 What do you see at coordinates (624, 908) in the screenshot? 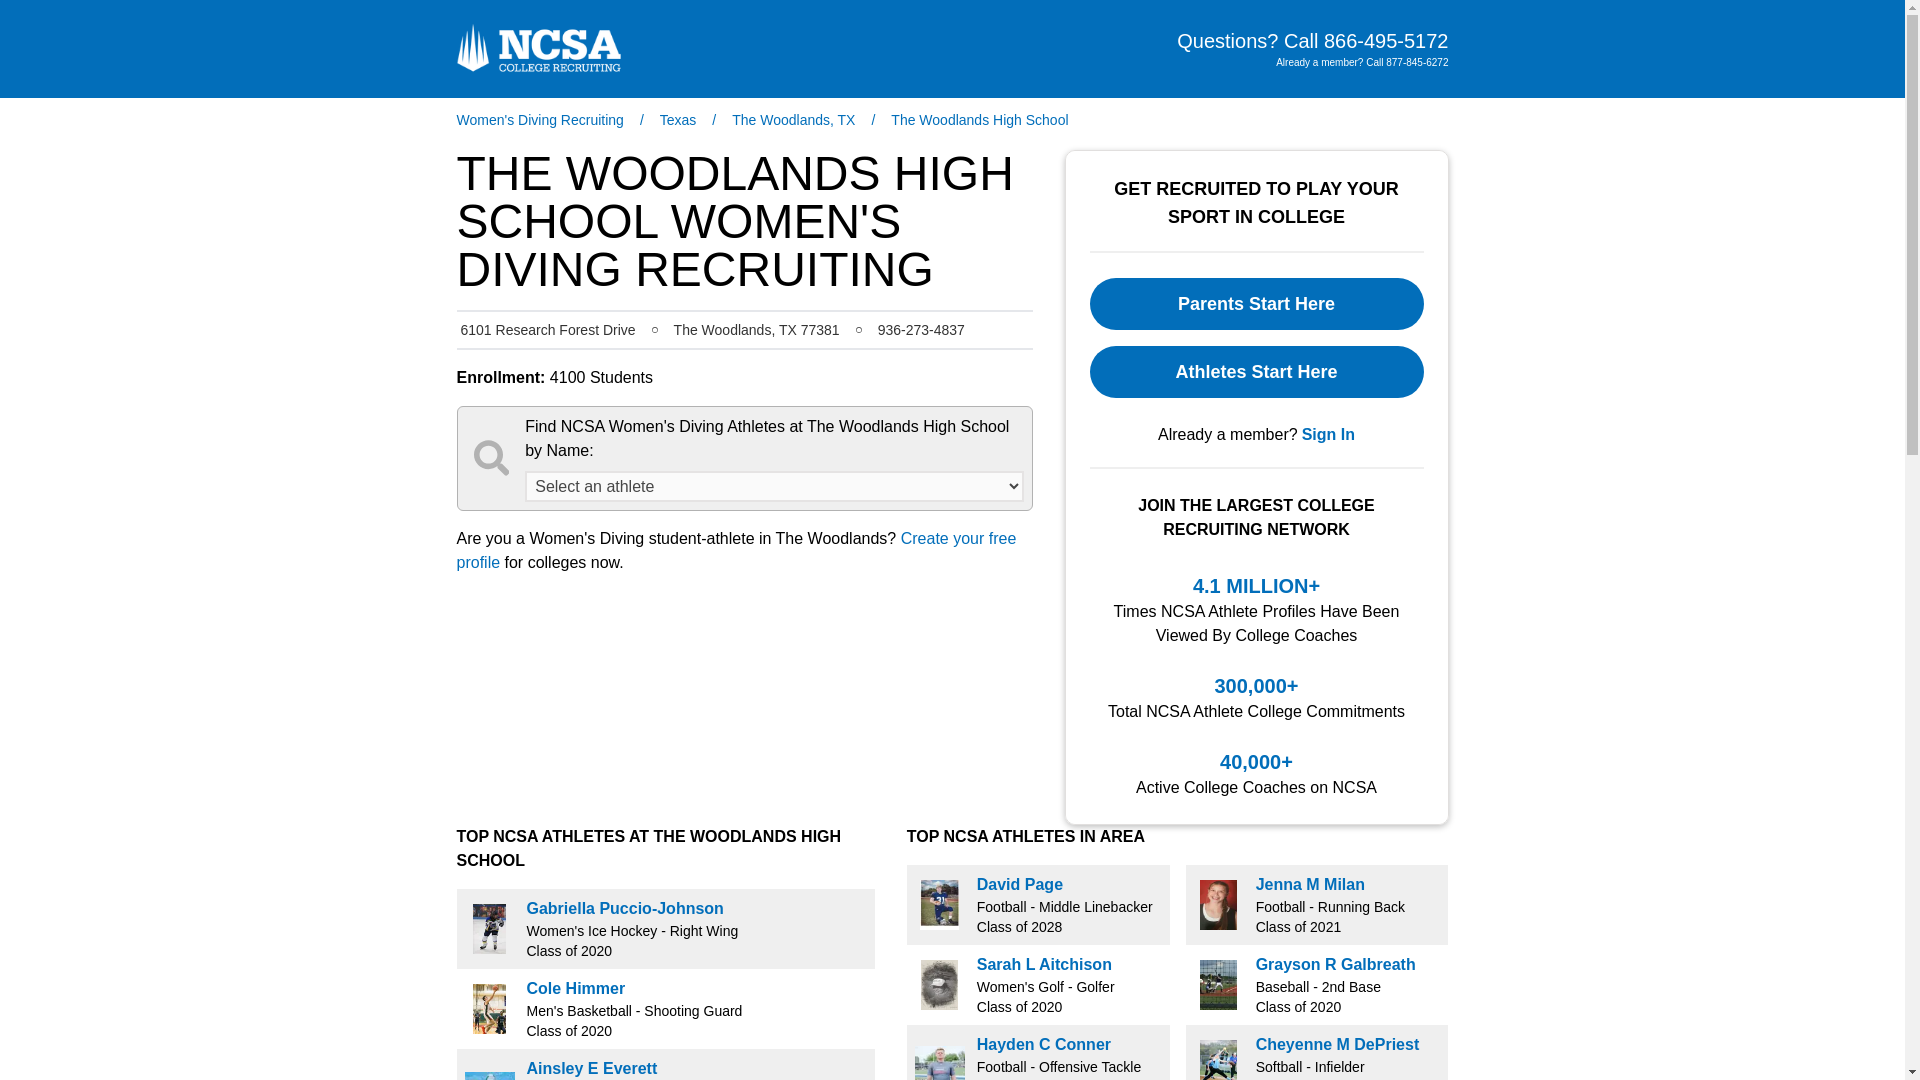
I see `Gabriella Puccio-Johnson` at bounding box center [624, 908].